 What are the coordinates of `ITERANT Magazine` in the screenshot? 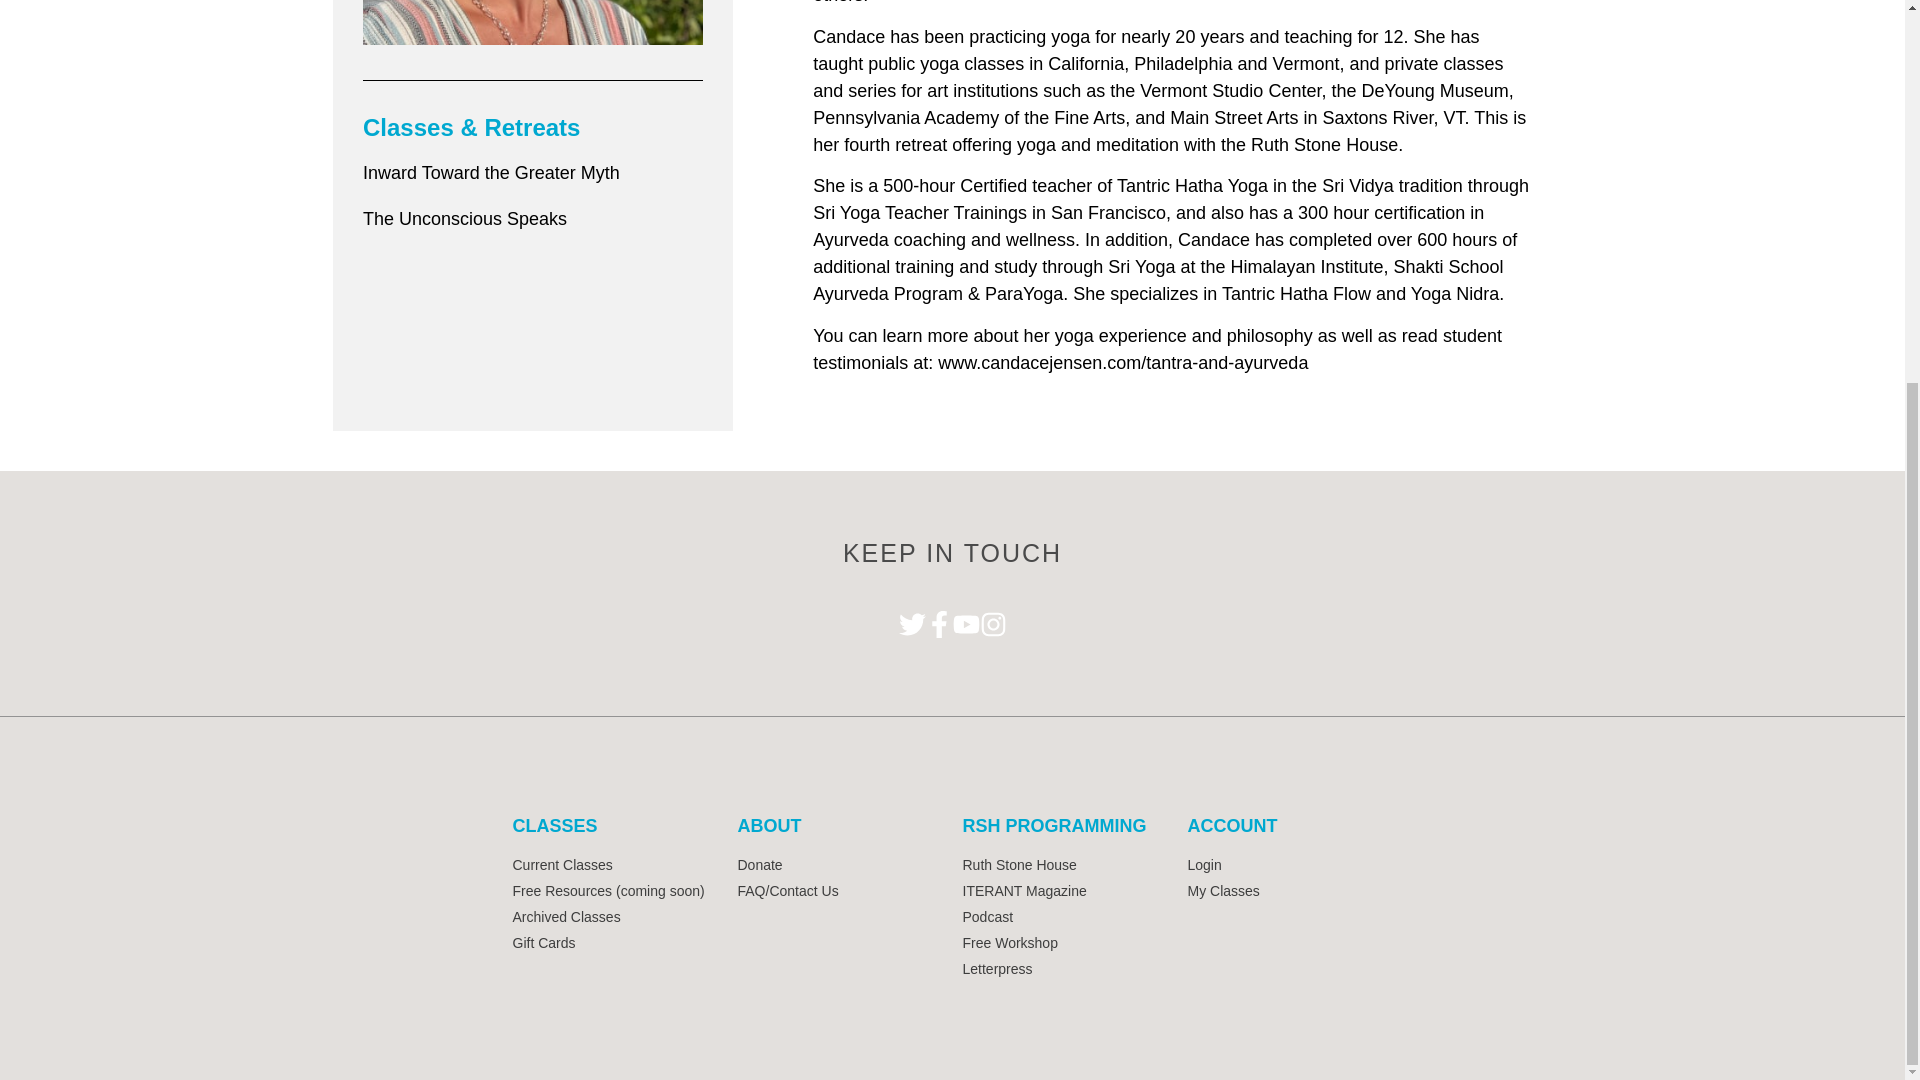 It's located at (1064, 891).